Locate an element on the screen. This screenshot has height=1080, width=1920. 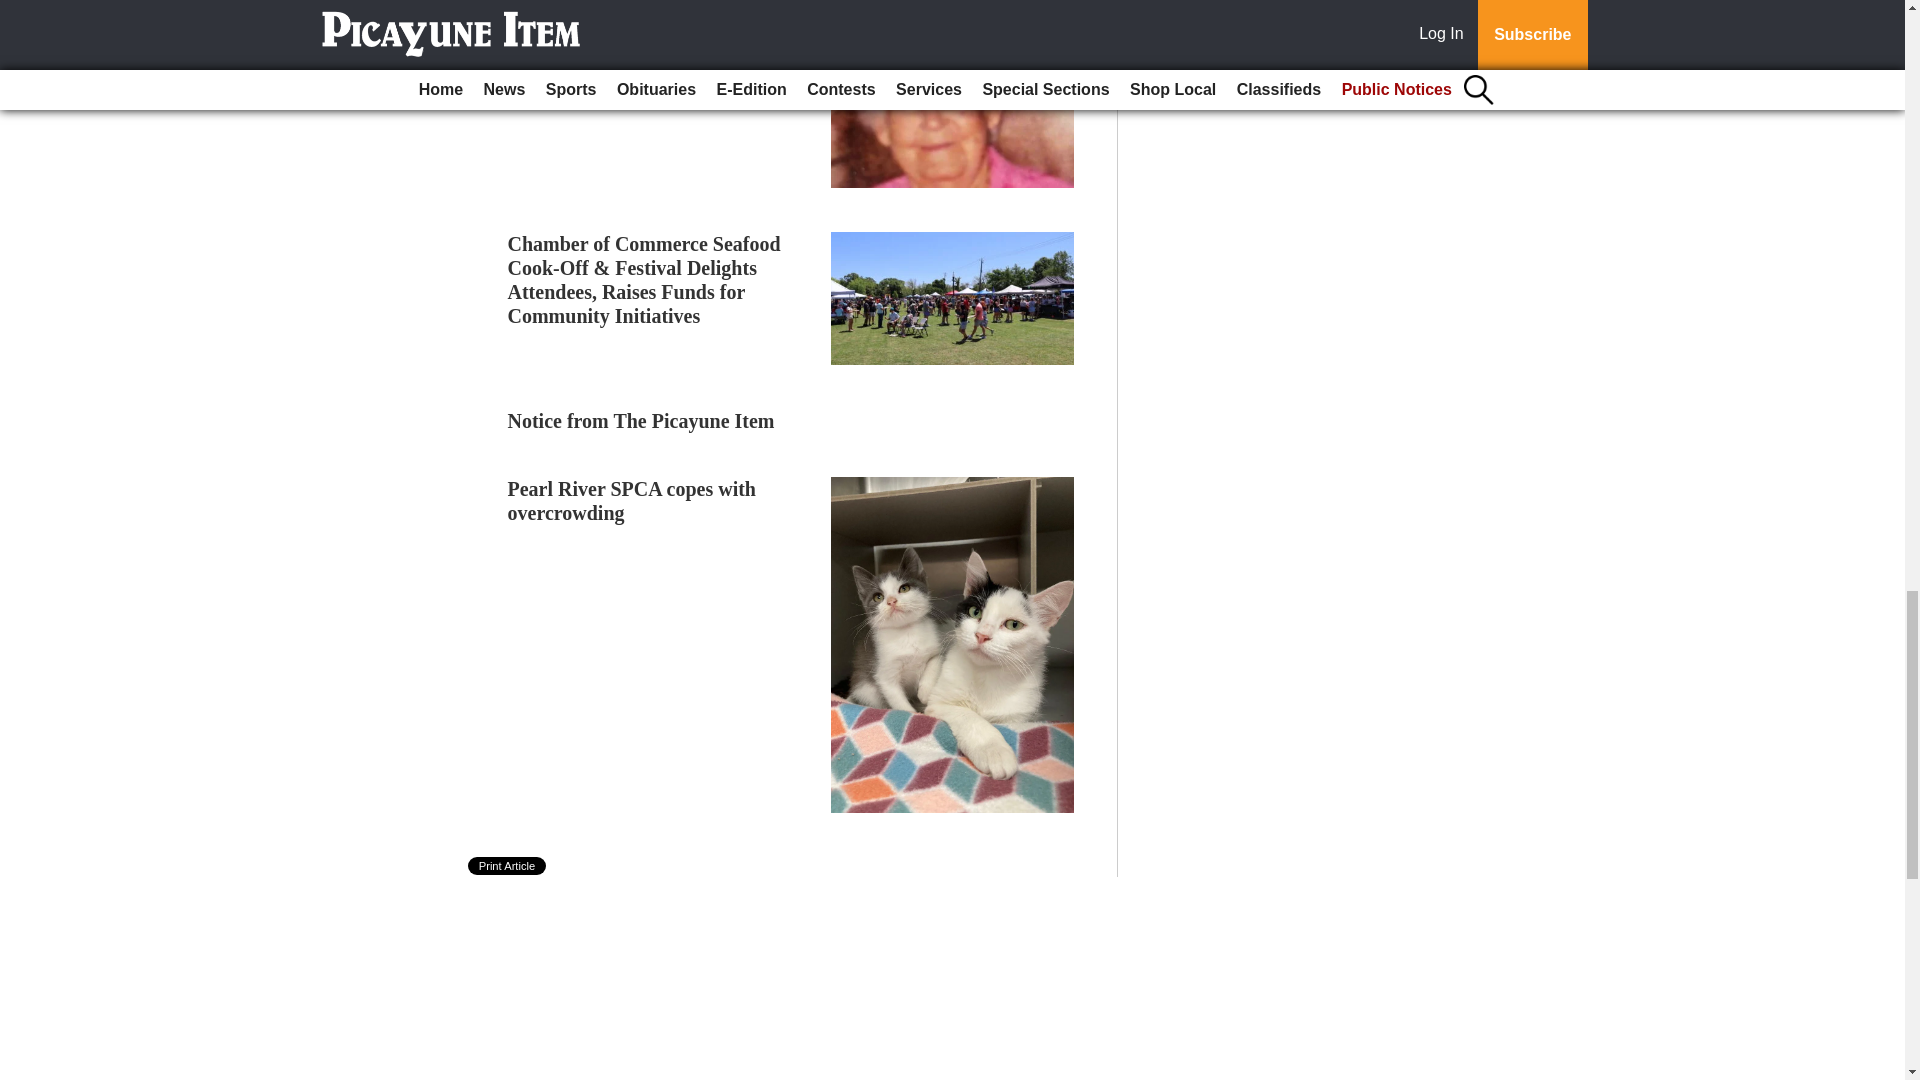
Pearl River SPCA copes with overcrowding is located at coordinates (632, 500).